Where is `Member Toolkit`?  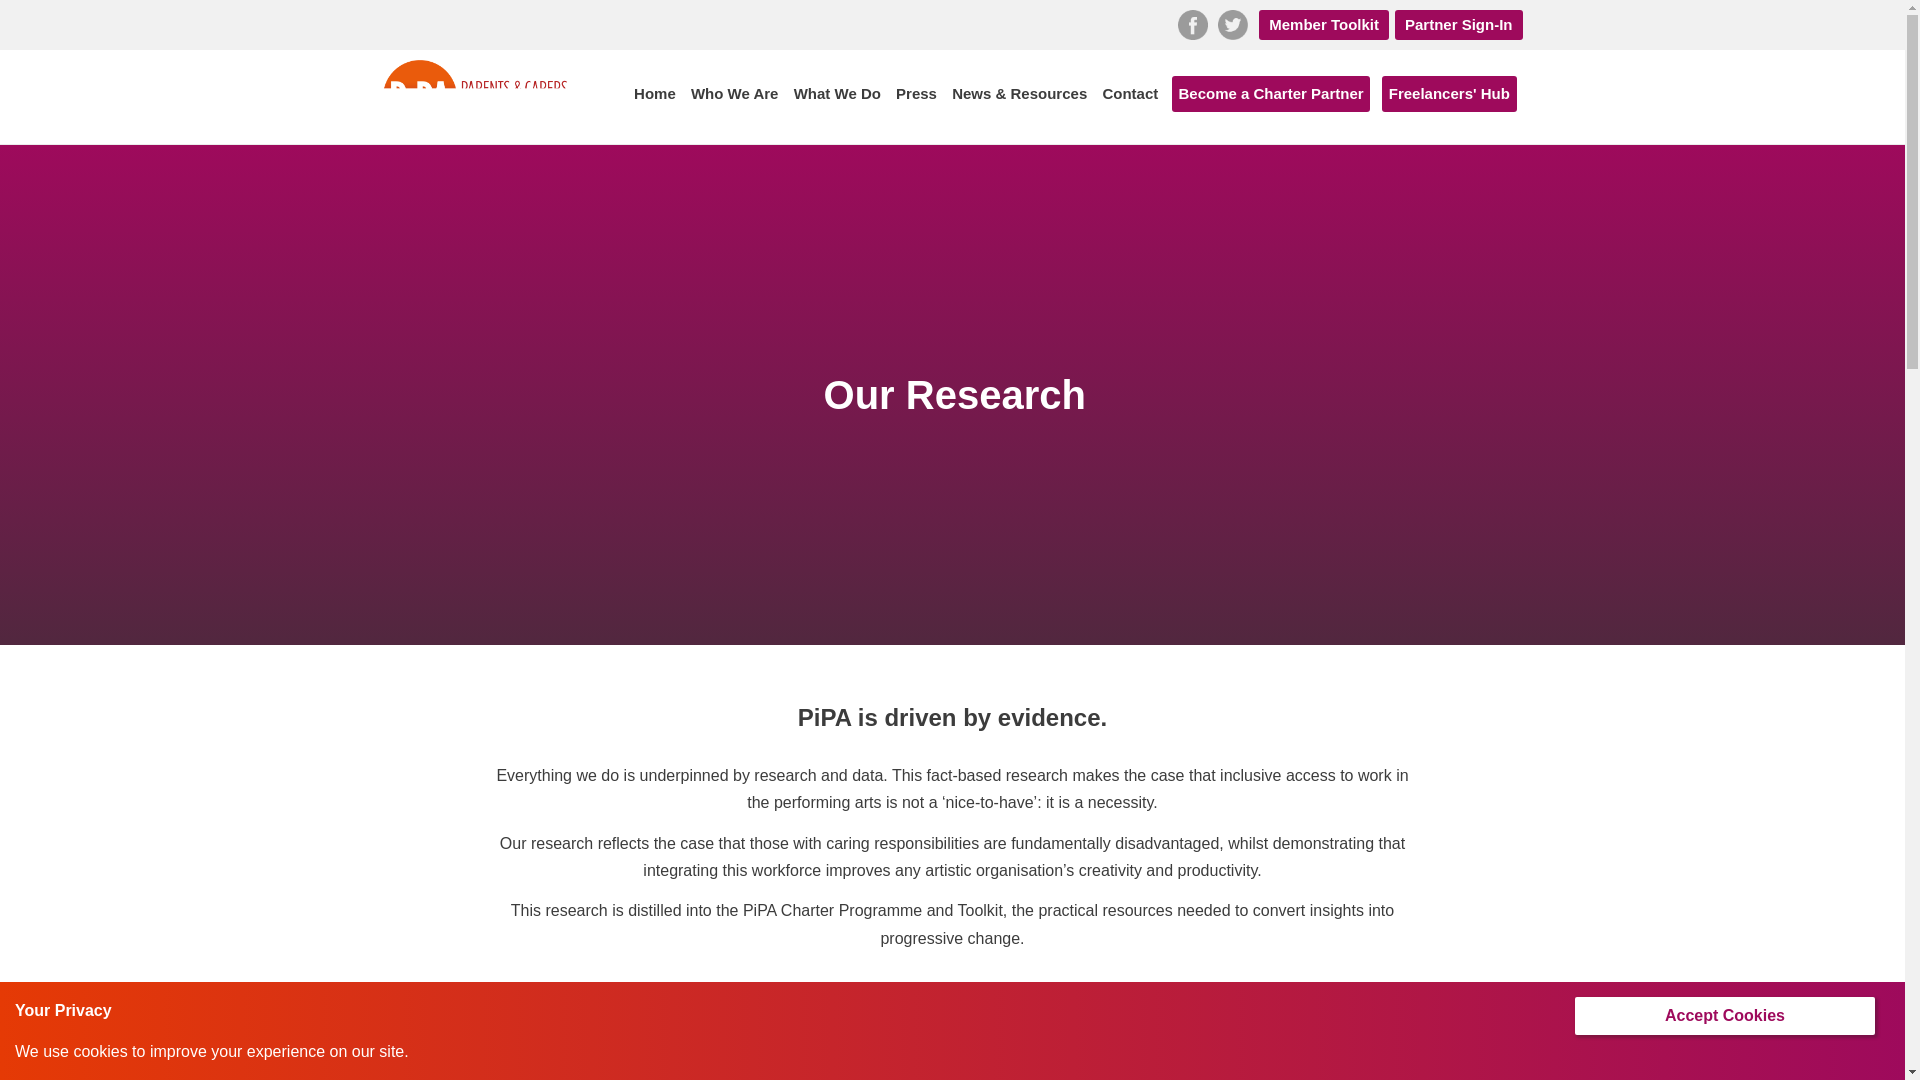 Member Toolkit is located at coordinates (1324, 24).